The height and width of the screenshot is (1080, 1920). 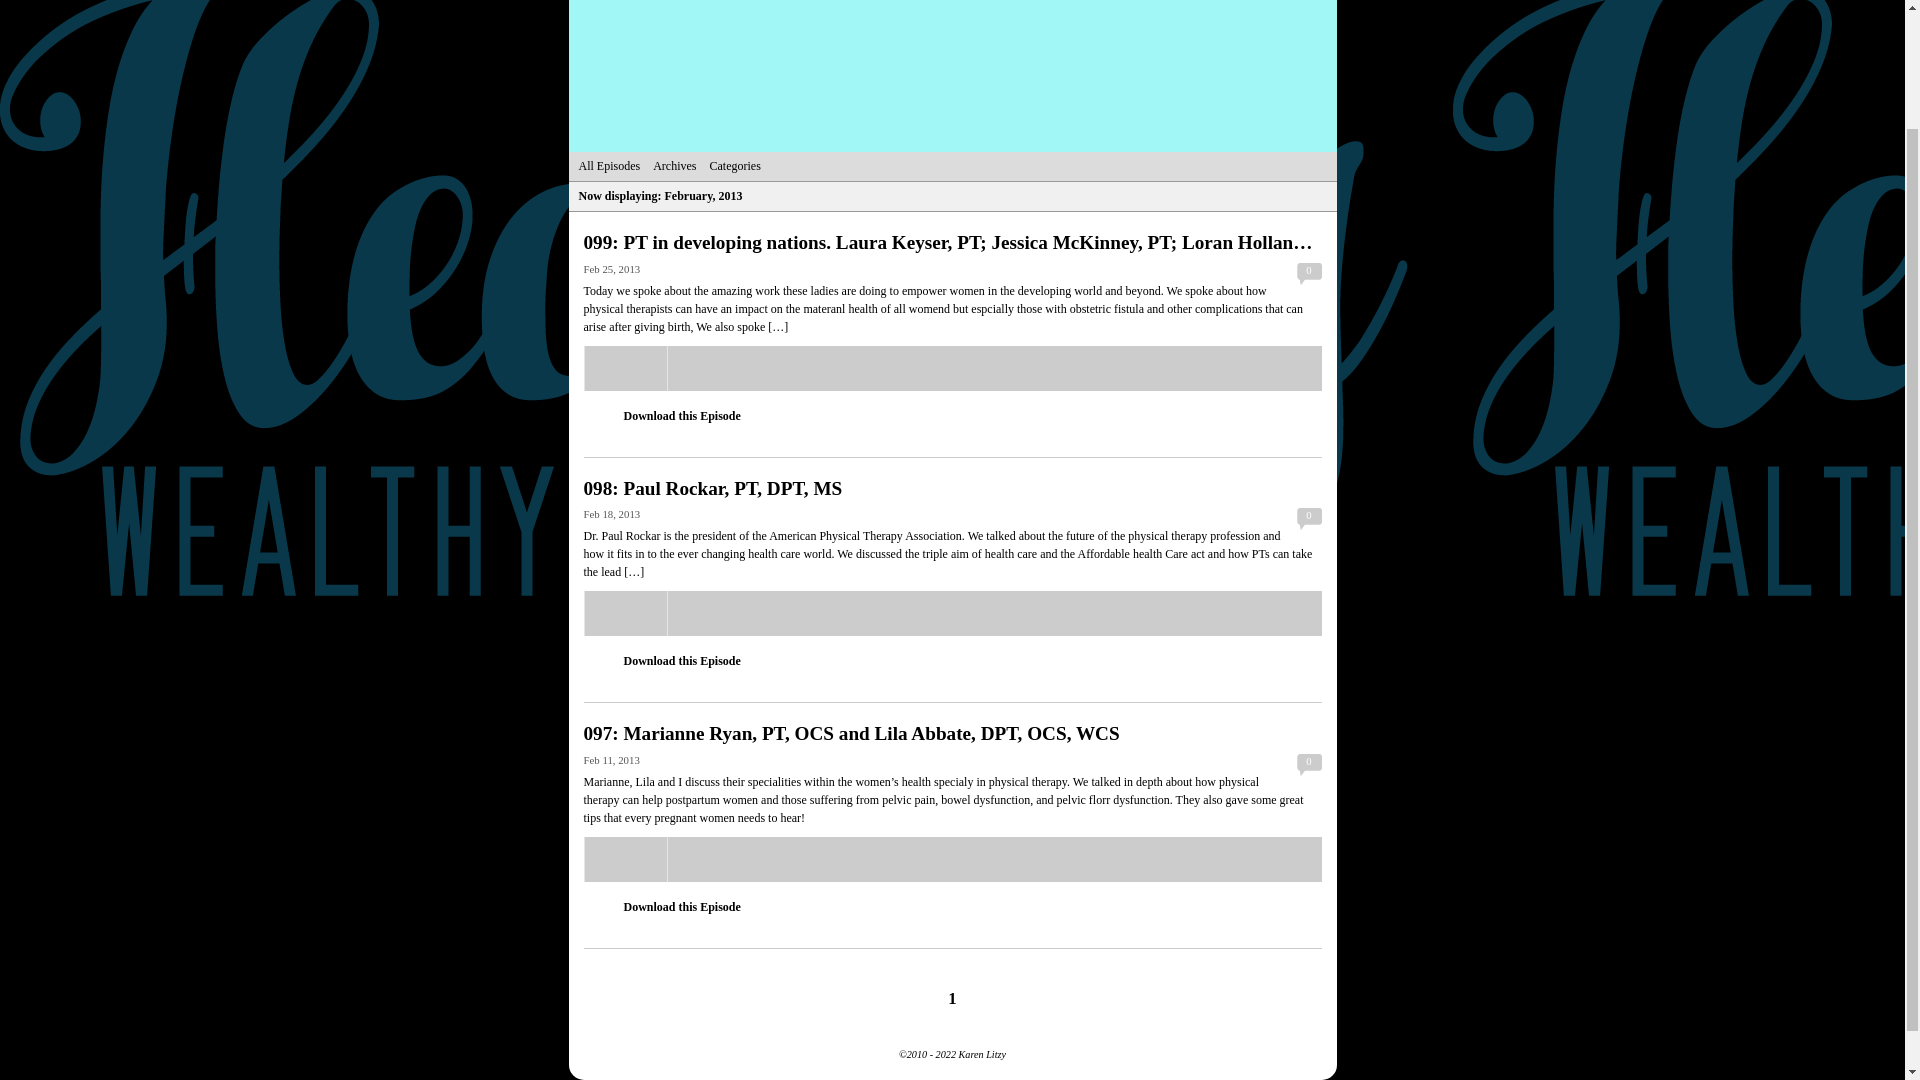 What do you see at coordinates (952, 860) in the screenshot?
I see `Libsyn Player` at bounding box center [952, 860].